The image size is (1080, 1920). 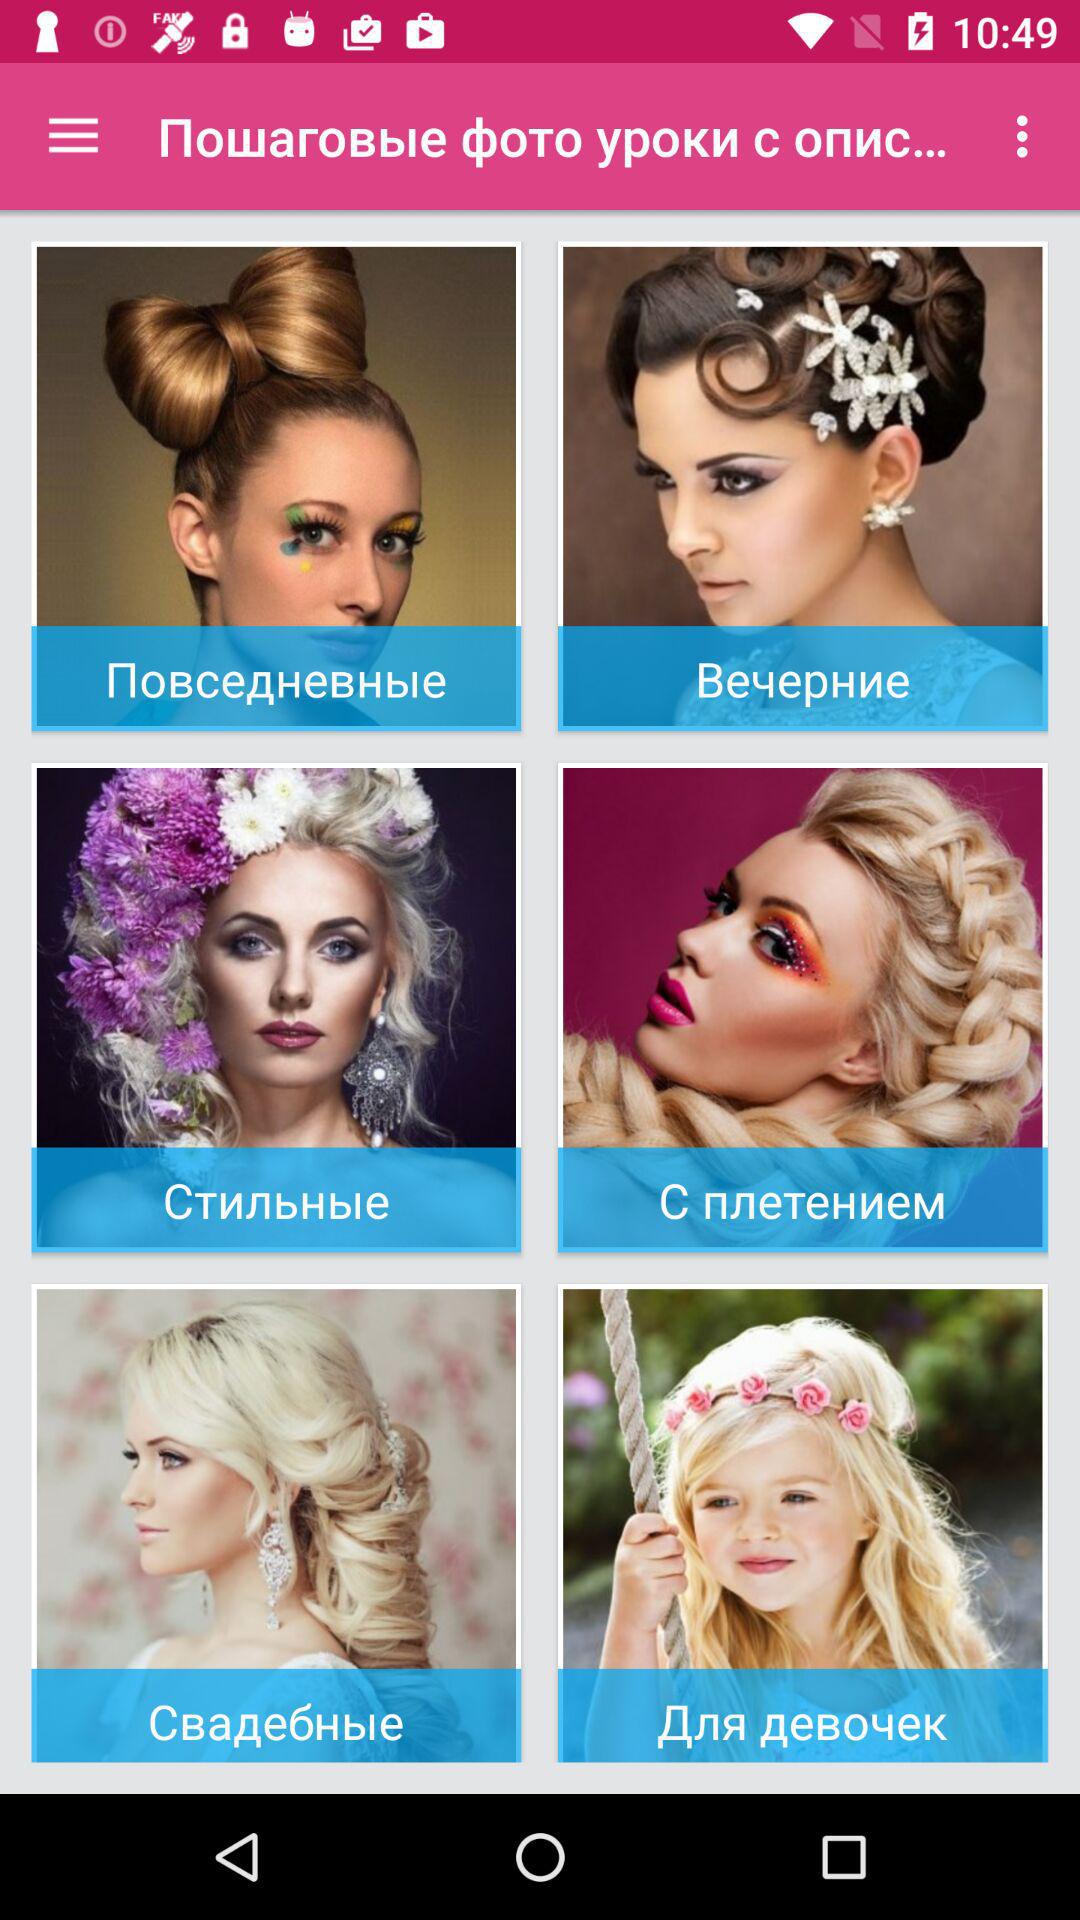 What do you see at coordinates (802, 486) in the screenshot?
I see `click on 1st row 2nd image` at bounding box center [802, 486].